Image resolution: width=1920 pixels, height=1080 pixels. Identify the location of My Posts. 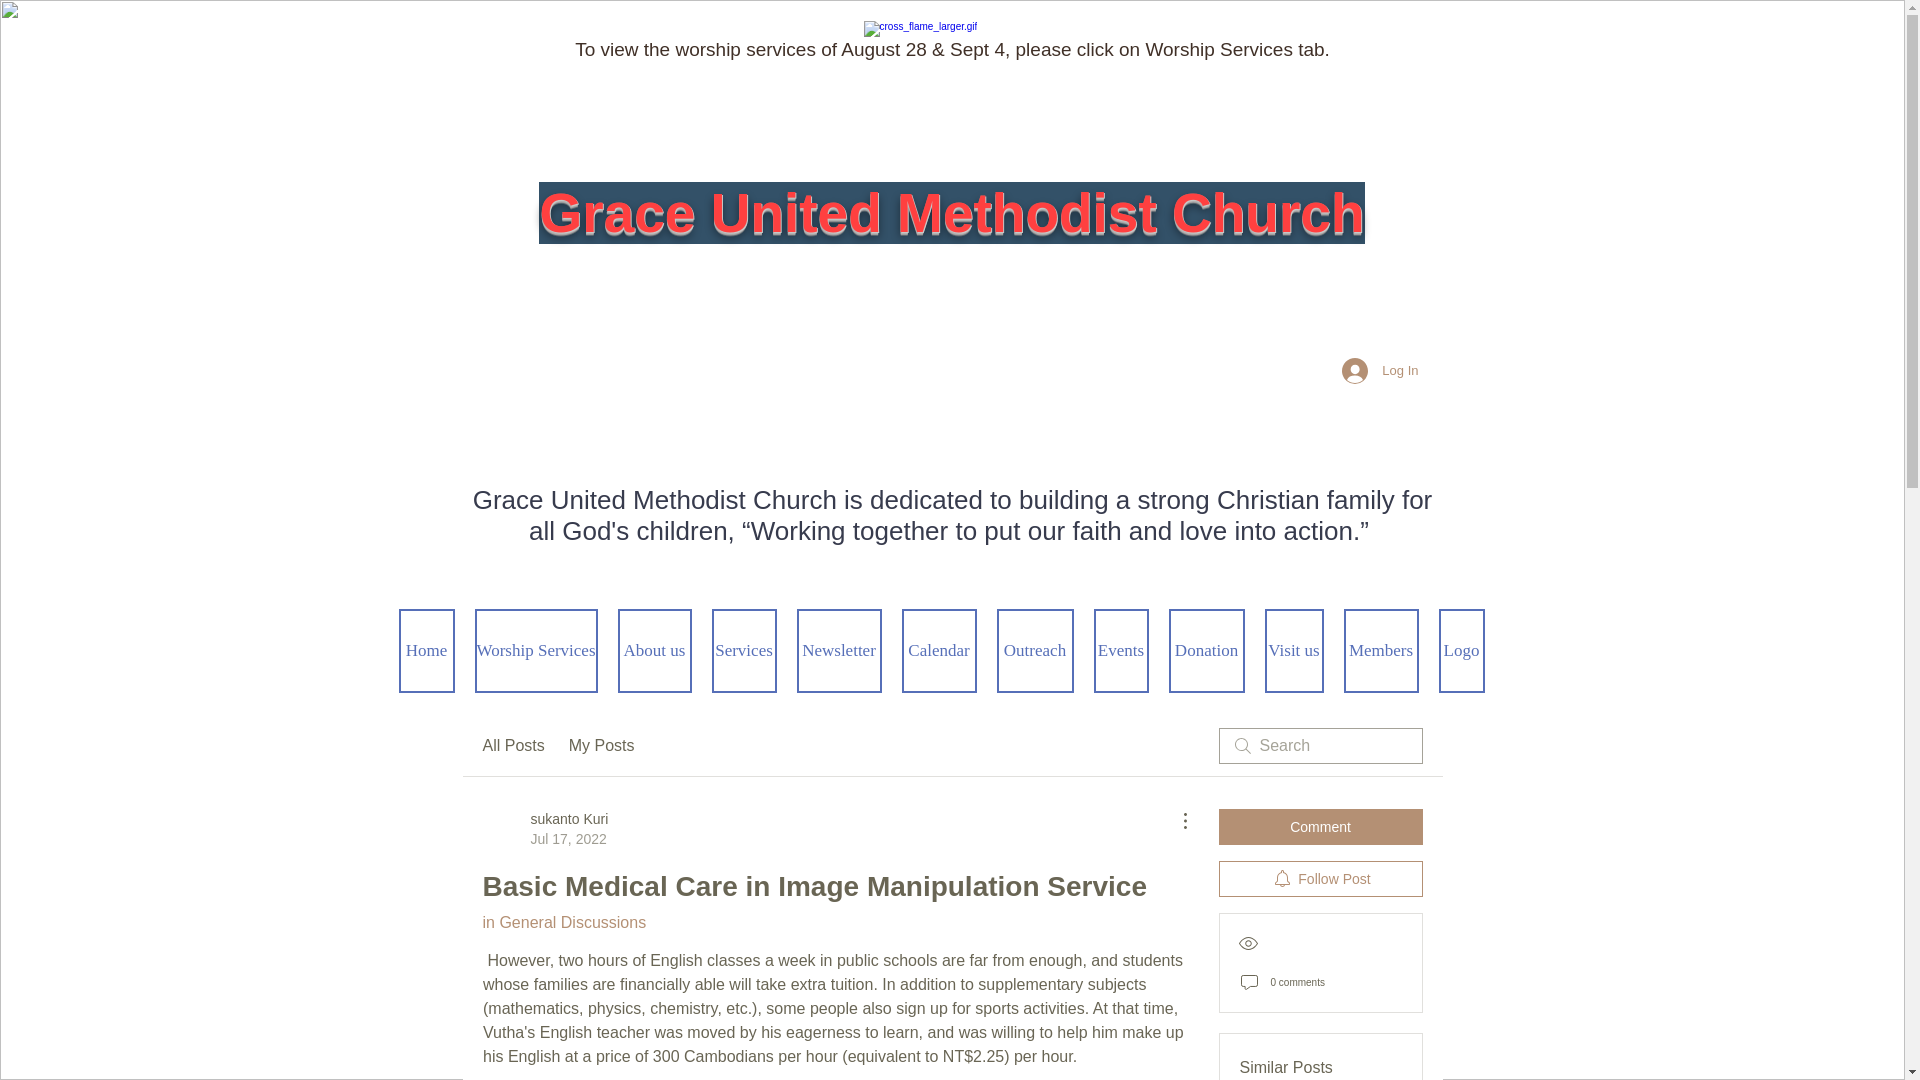
(602, 746).